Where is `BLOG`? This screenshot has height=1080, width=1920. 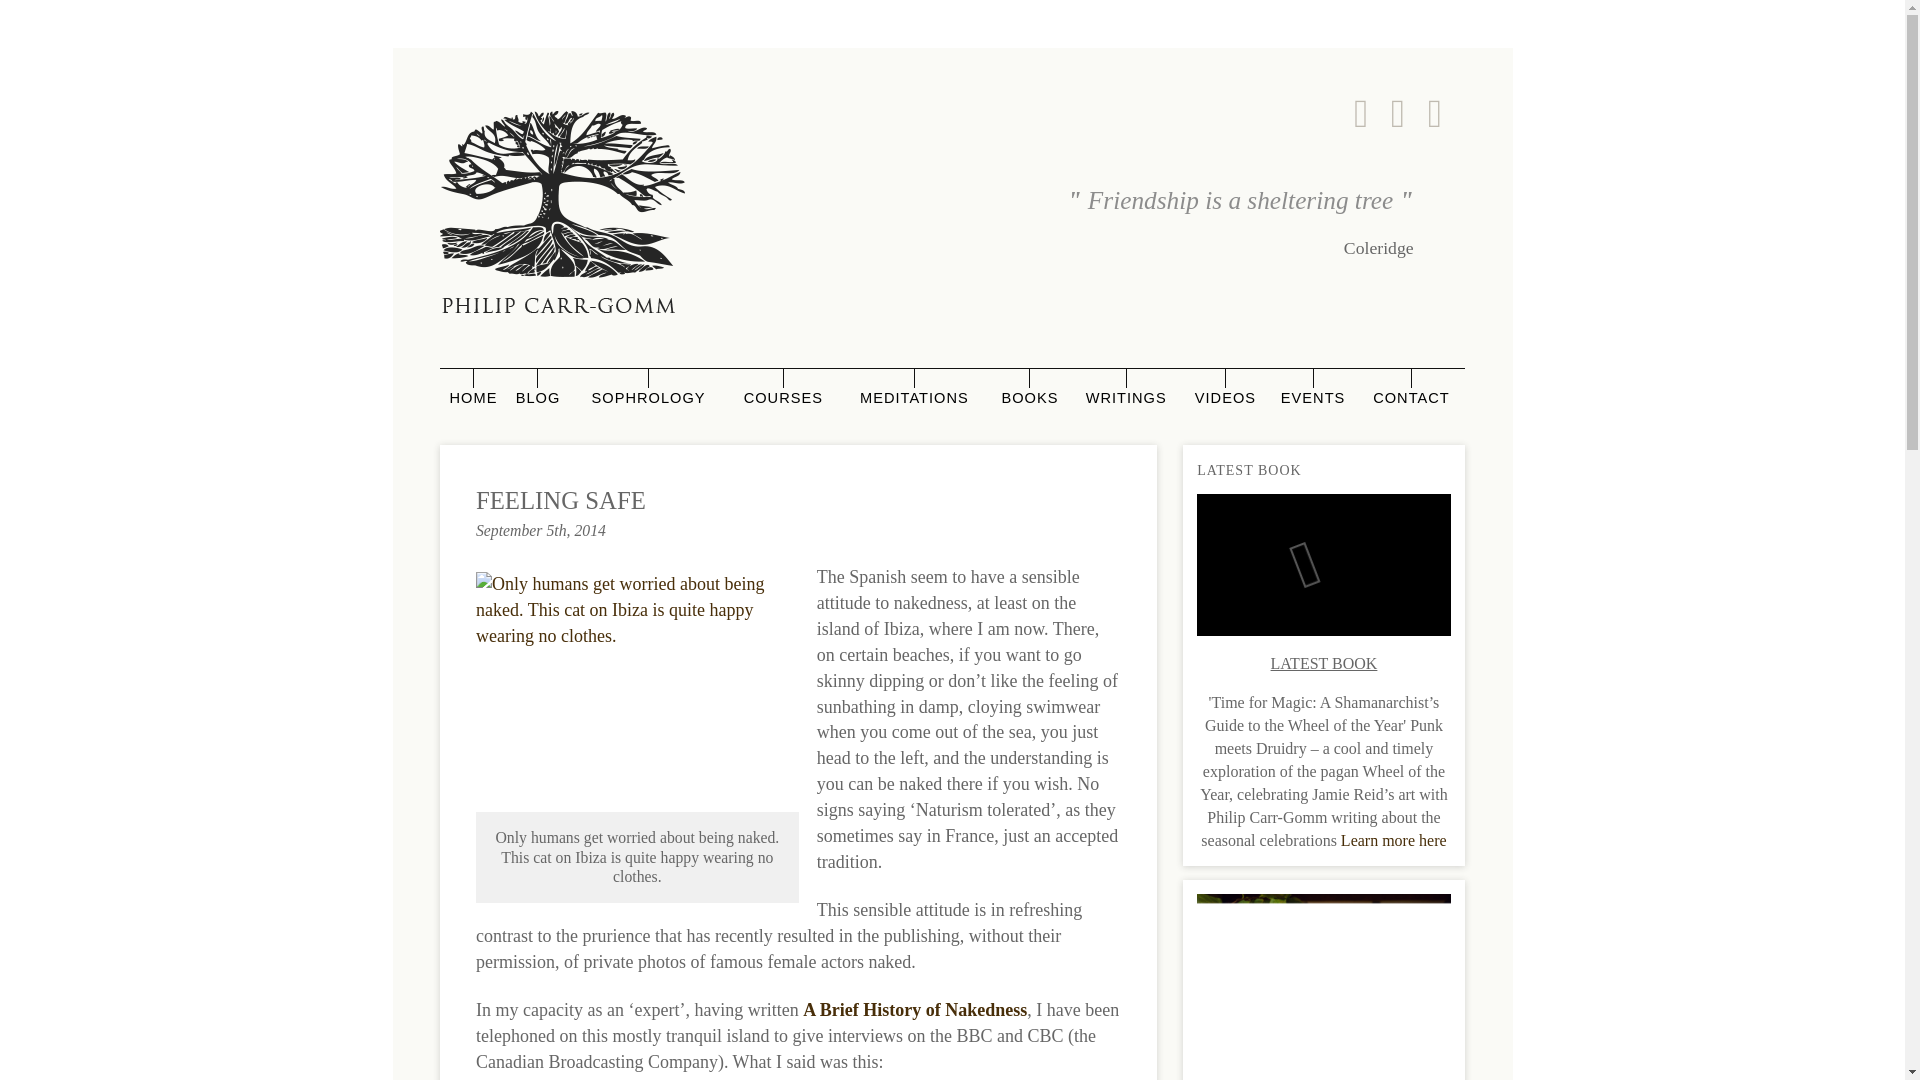 BLOG is located at coordinates (537, 398).